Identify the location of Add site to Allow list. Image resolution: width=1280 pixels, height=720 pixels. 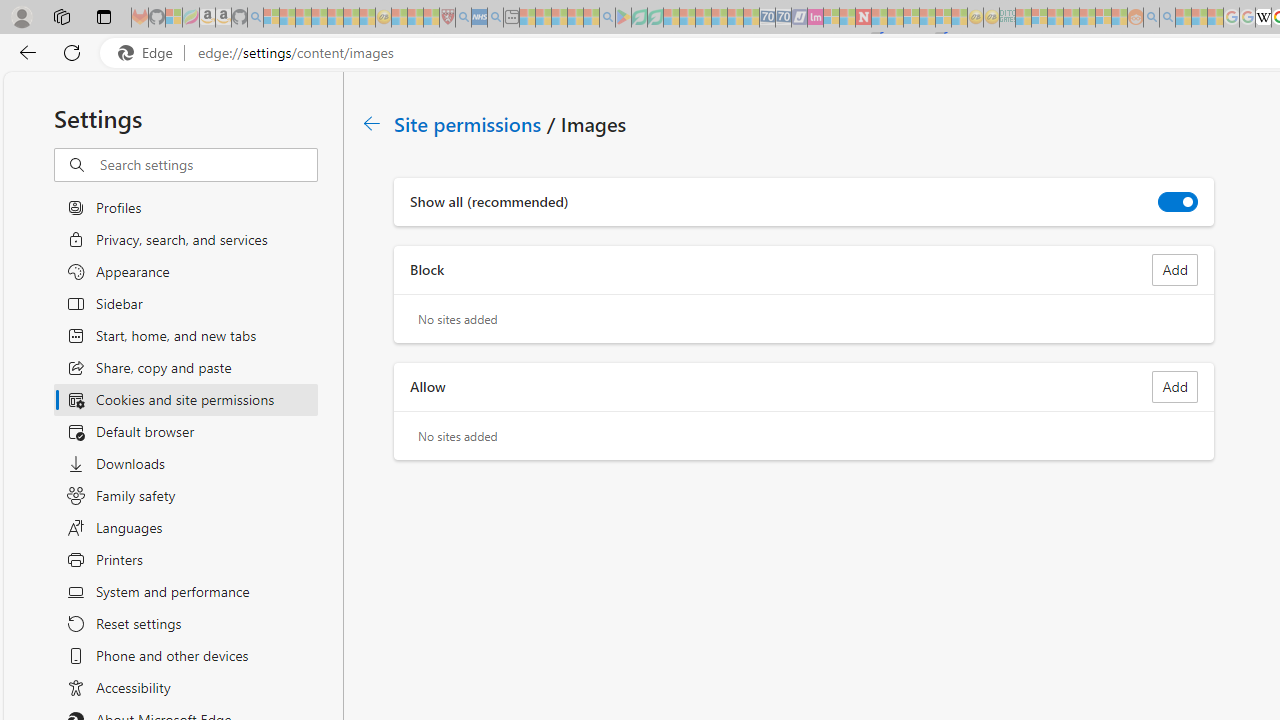
(1175, 386).